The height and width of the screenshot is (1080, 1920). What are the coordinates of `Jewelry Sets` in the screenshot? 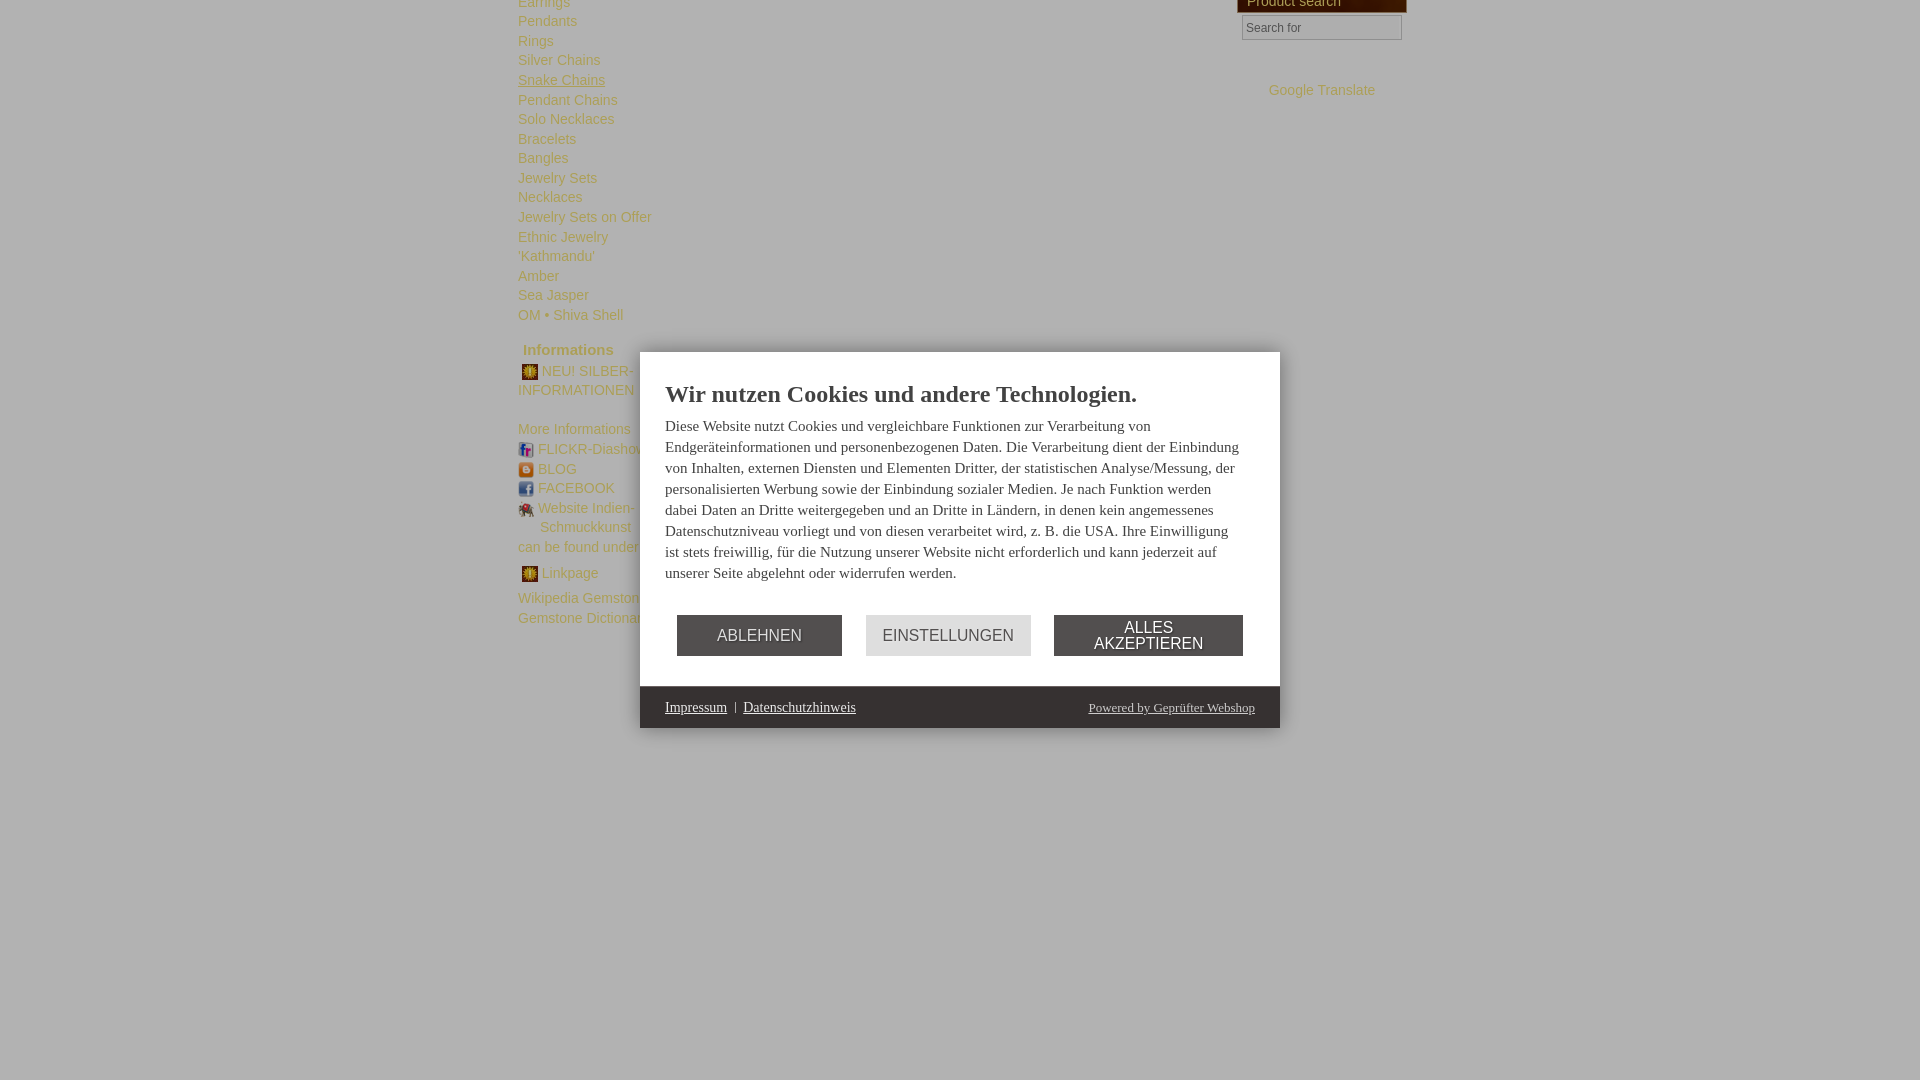 It's located at (558, 177).